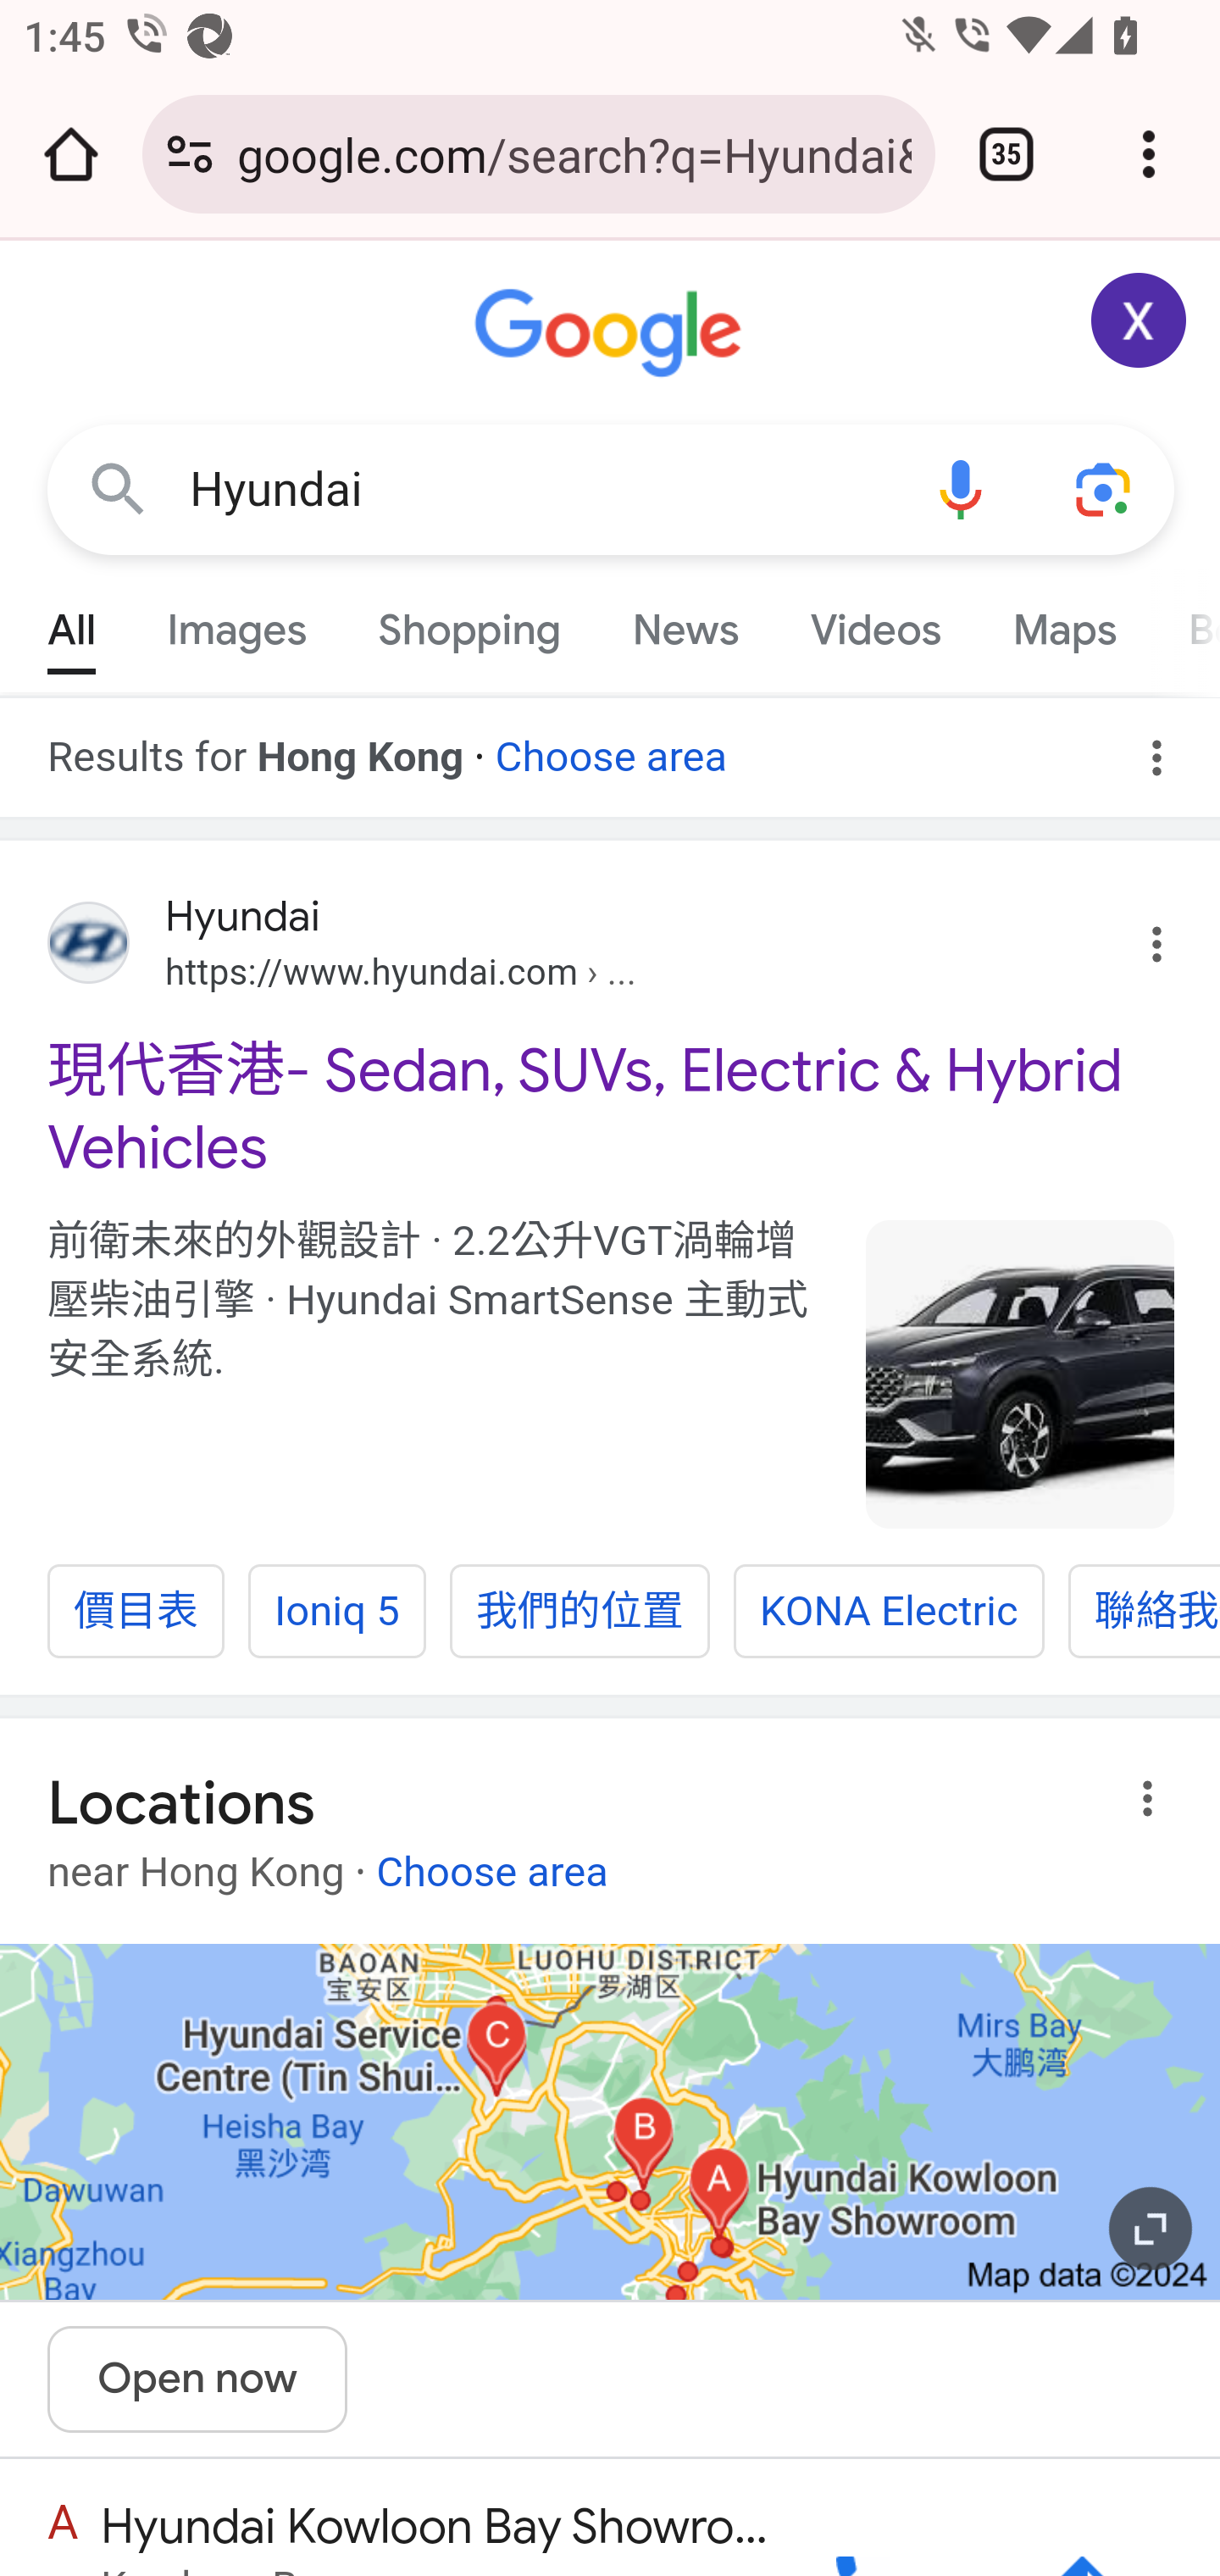 This screenshot has width=1220, height=2576. I want to click on zh, so click(1022, 1374).